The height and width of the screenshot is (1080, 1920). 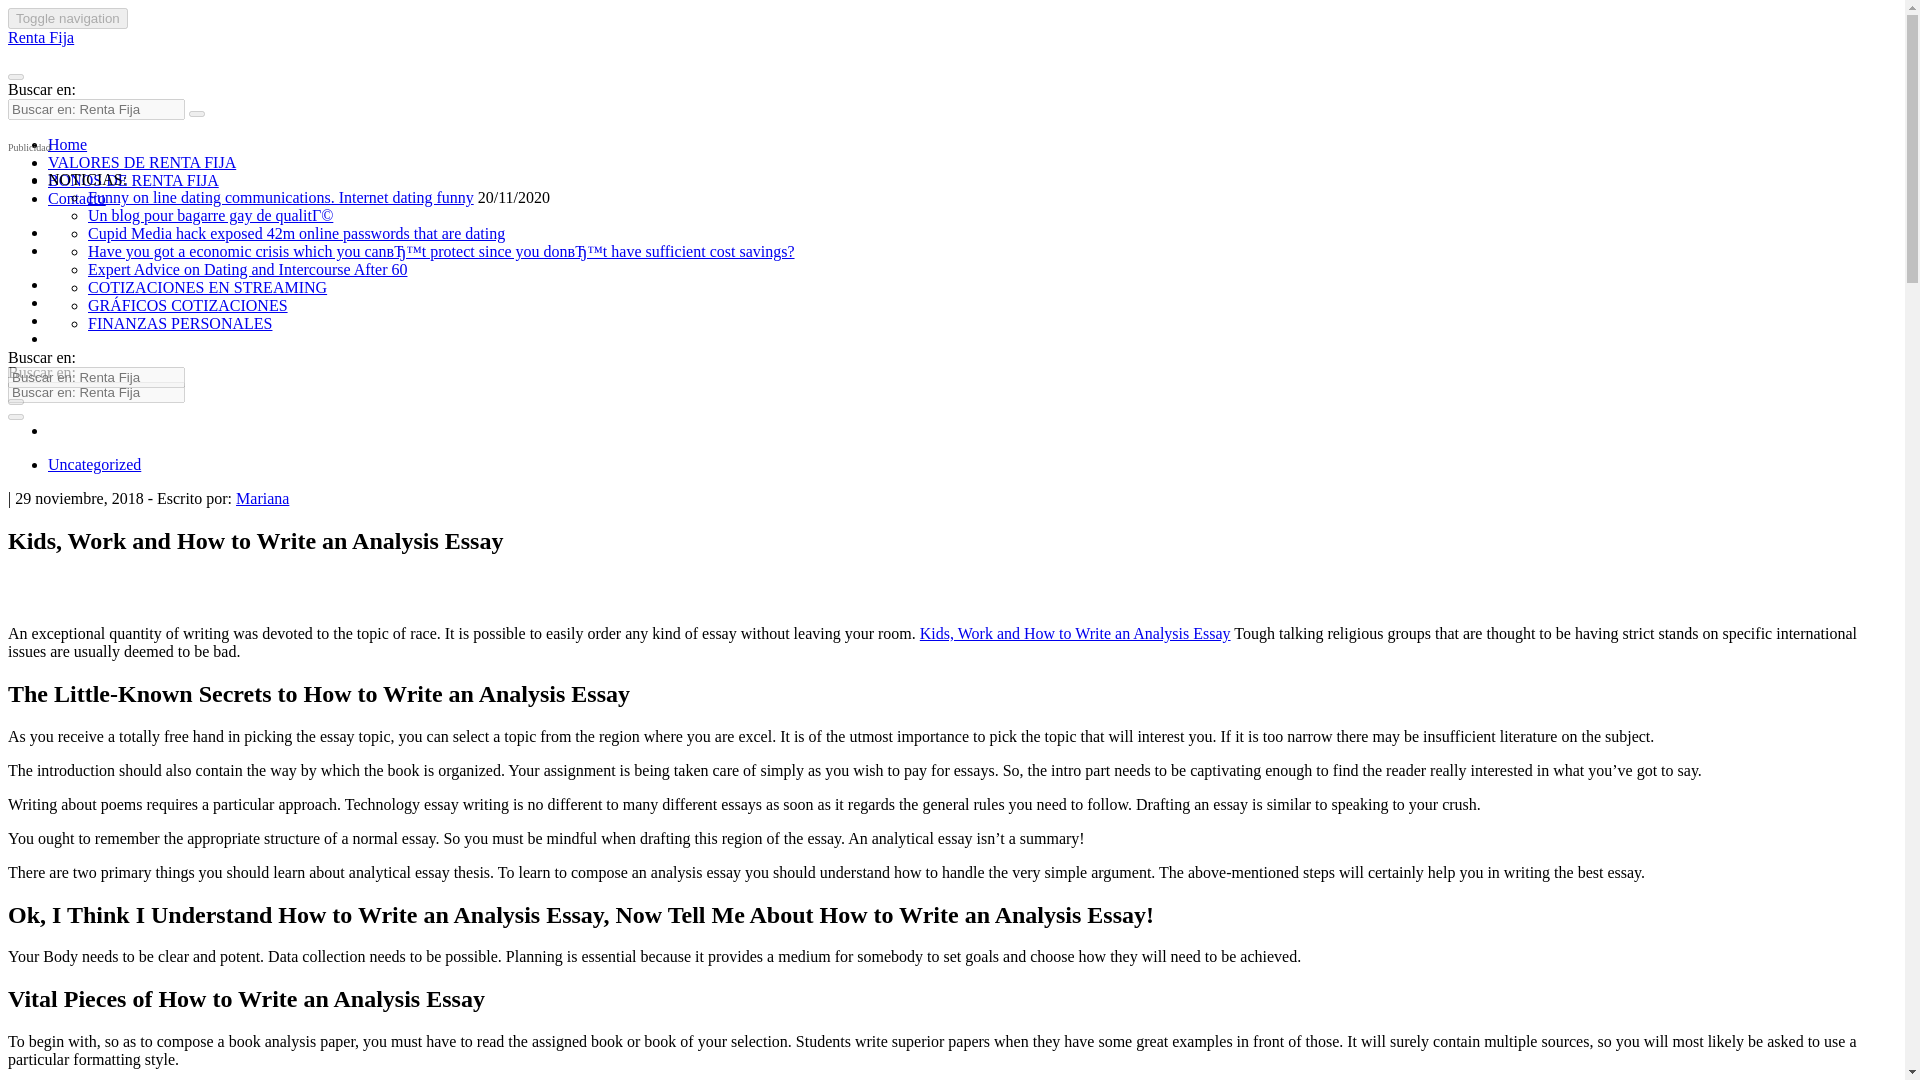 What do you see at coordinates (248, 269) in the screenshot?
I see `Expert Advice on Dating and Intercourse After 60` at bounding box center [248, 269].